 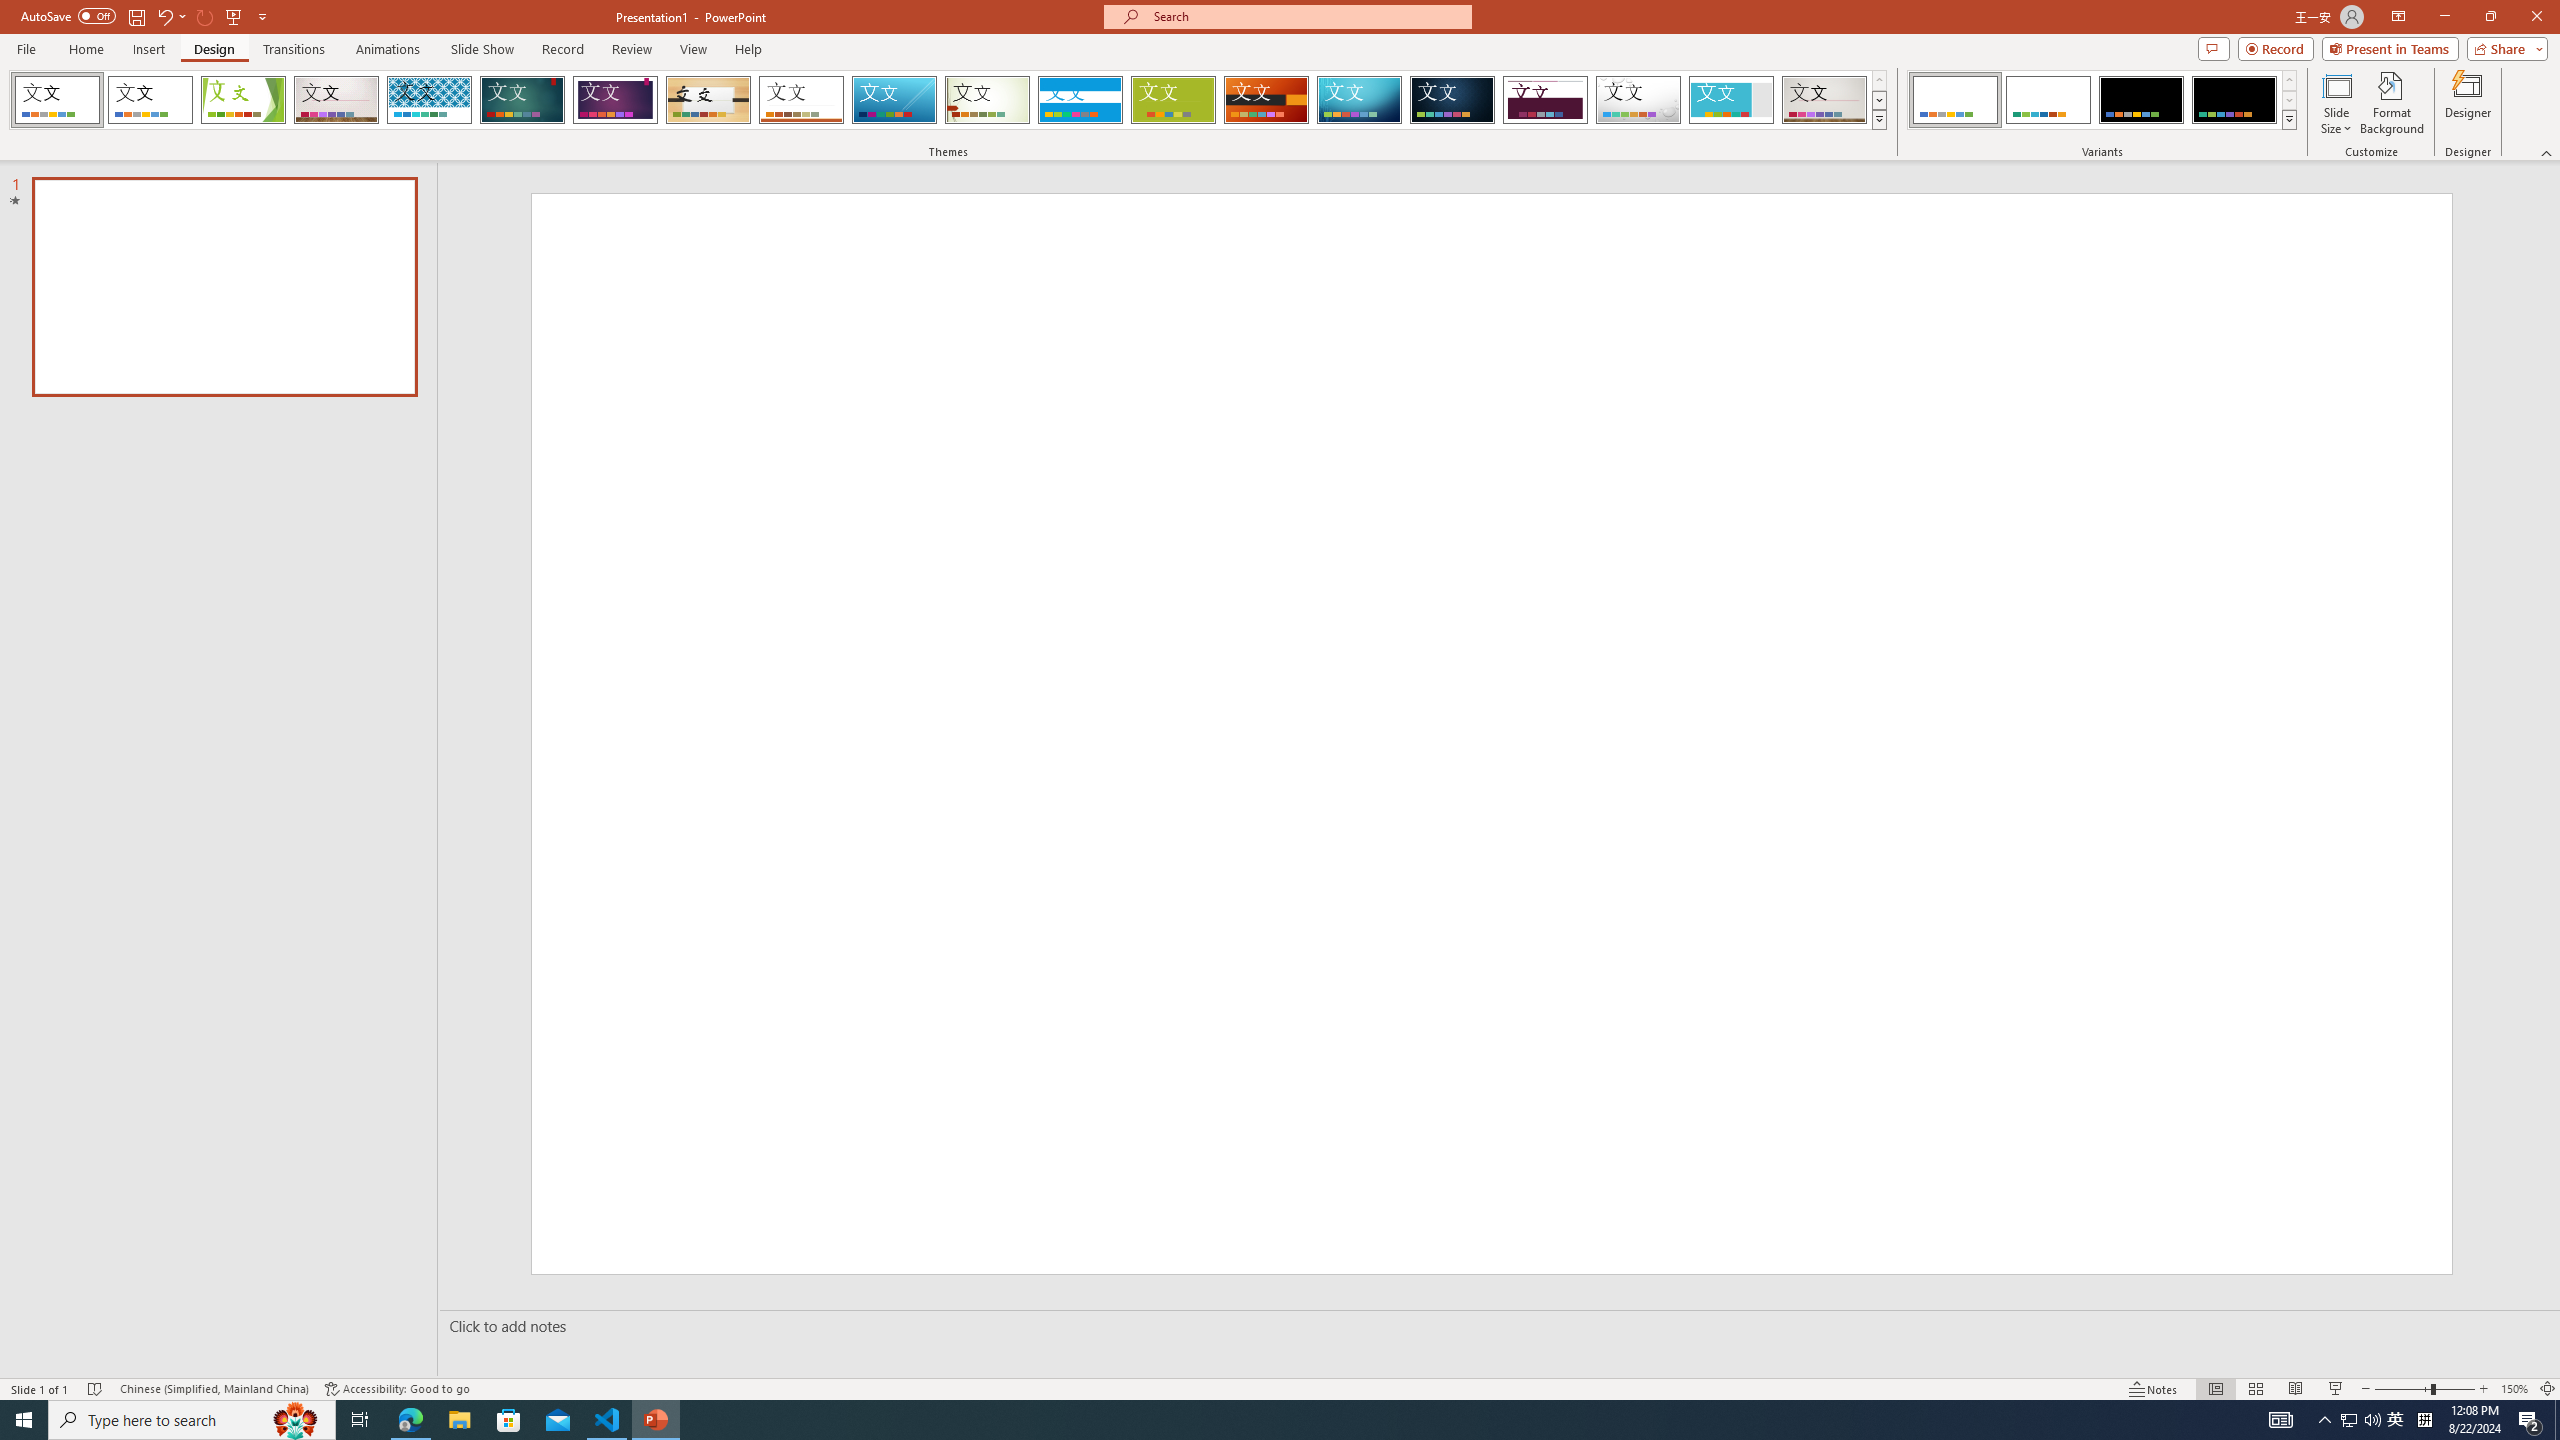 I want to click on Frame Loading Preview..., so click(x=1732, y=100).